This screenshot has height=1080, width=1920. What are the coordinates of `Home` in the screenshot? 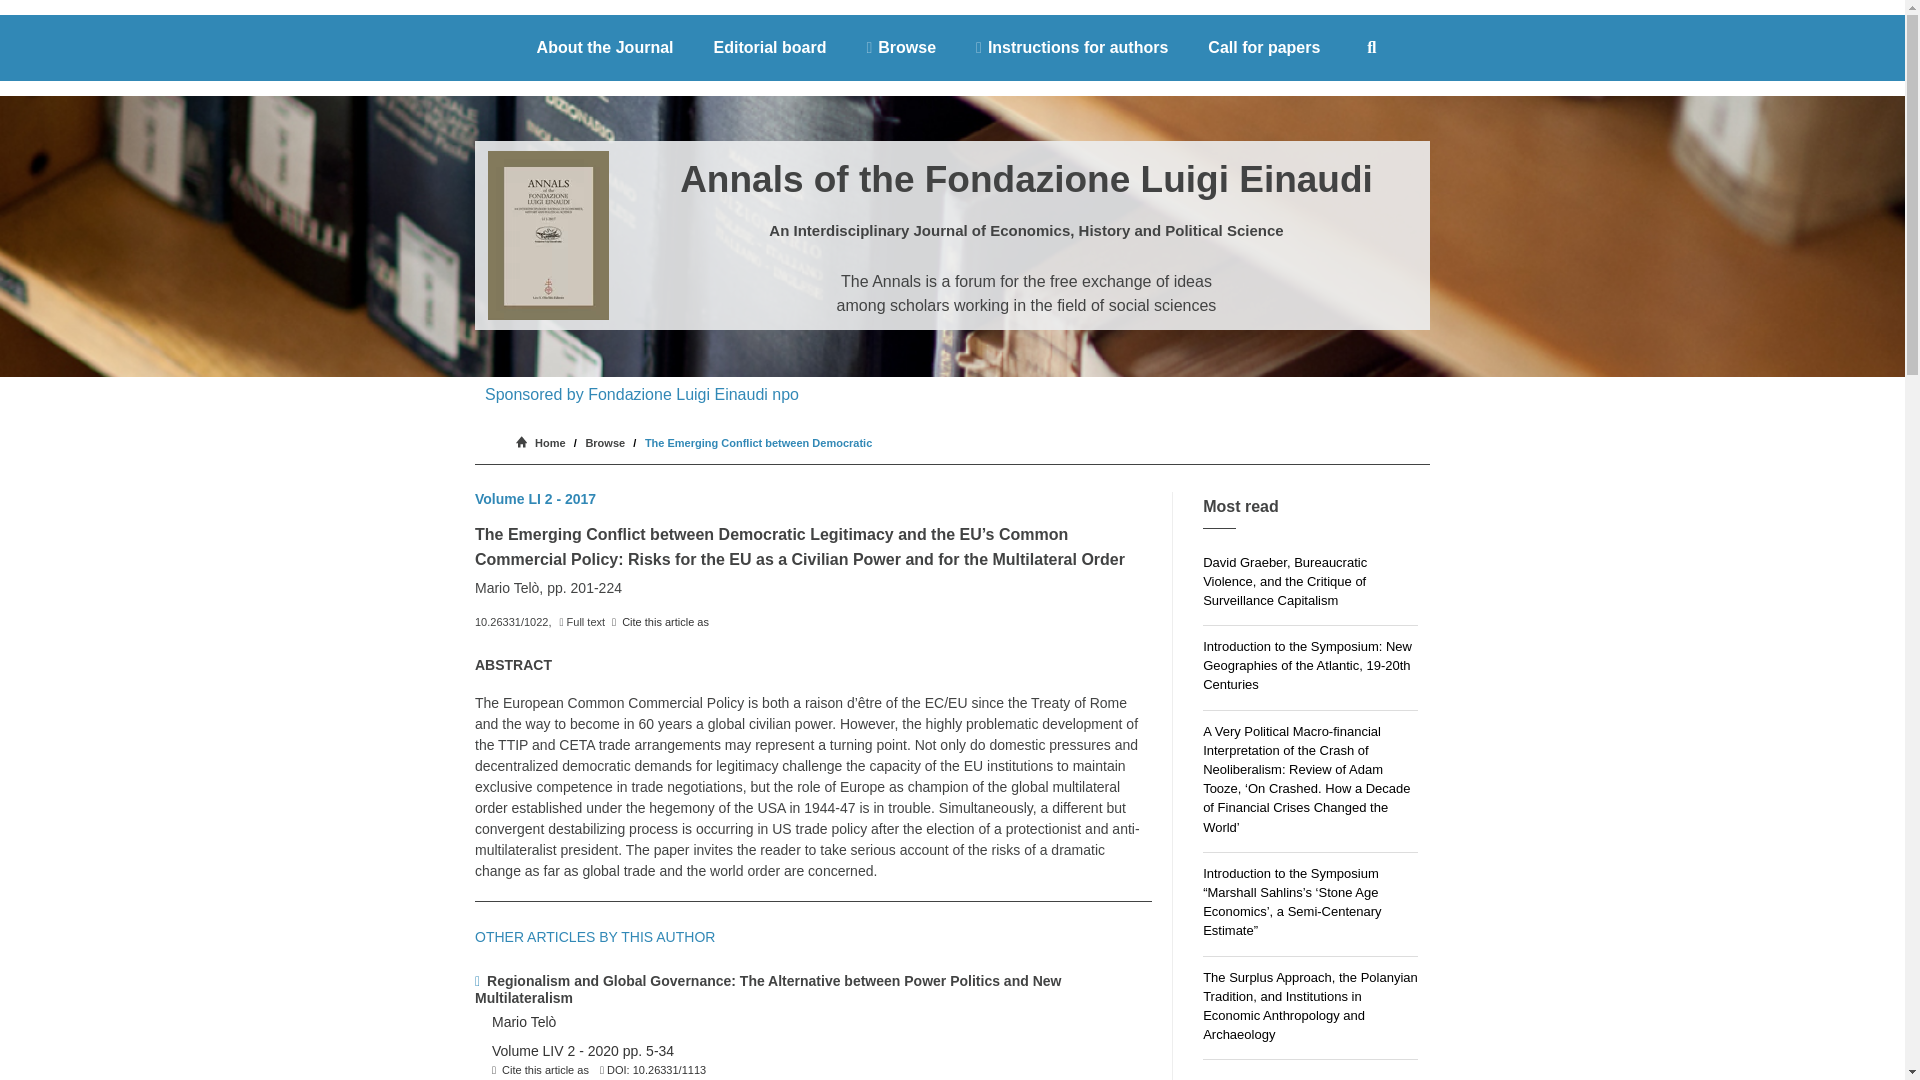 It's located at (543, 442).